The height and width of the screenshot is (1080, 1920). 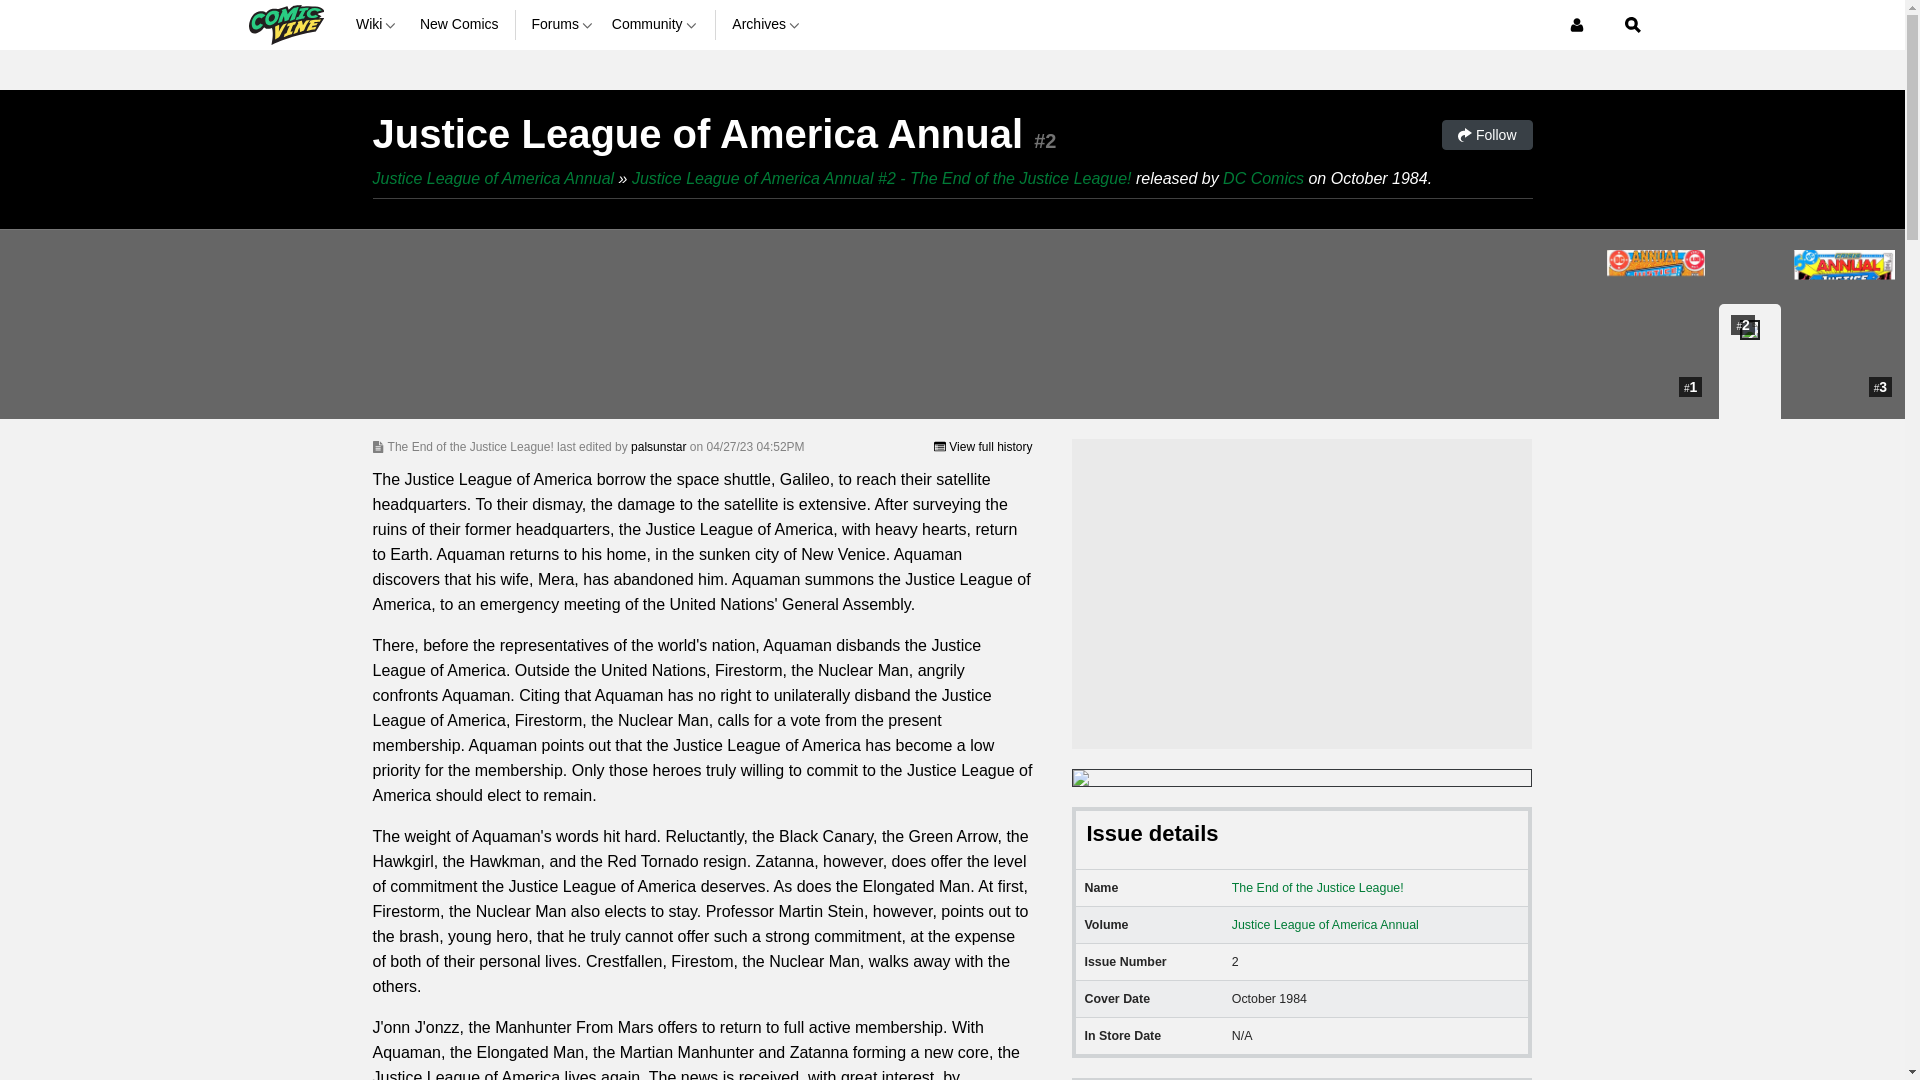 I want to click on Comic Vine, so click(x=284, y=24).